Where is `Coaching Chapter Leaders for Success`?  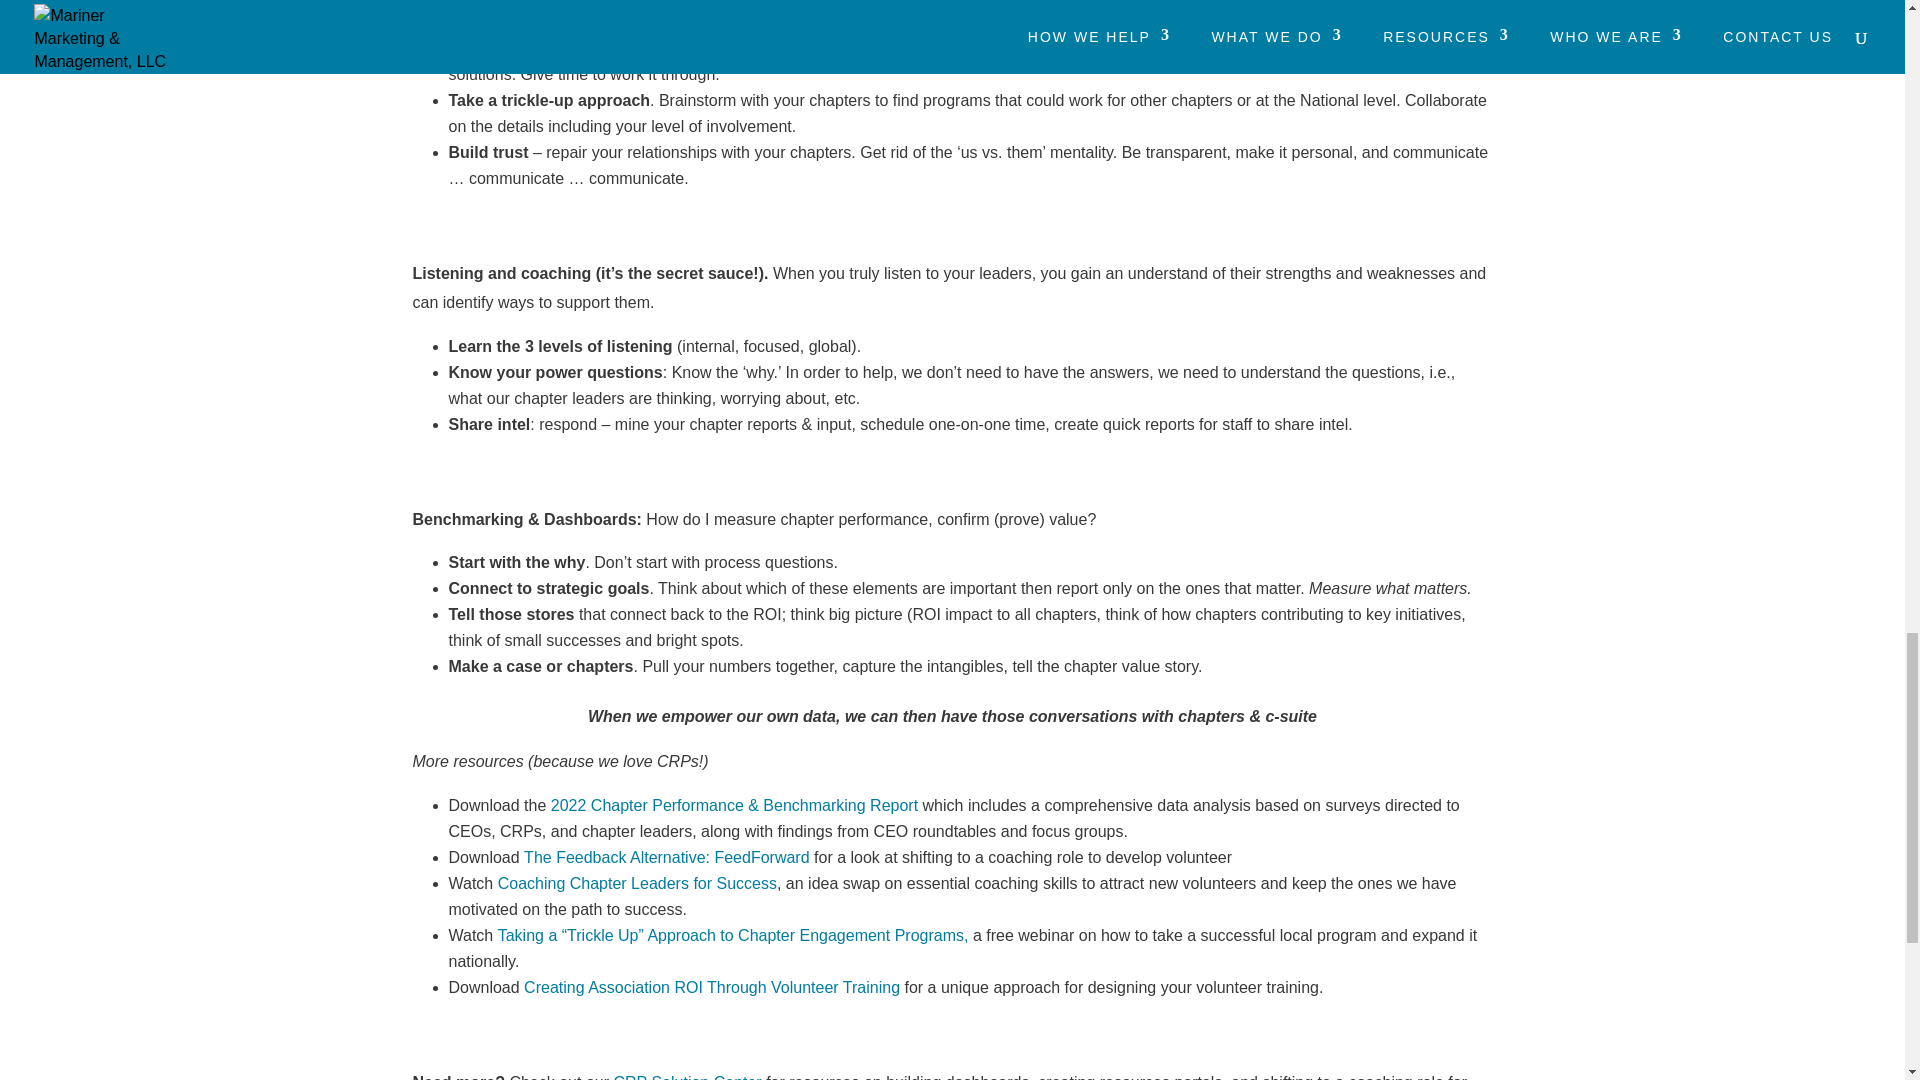
Coaching Chapter Leaders for Success is located at coordinates (637, 883).